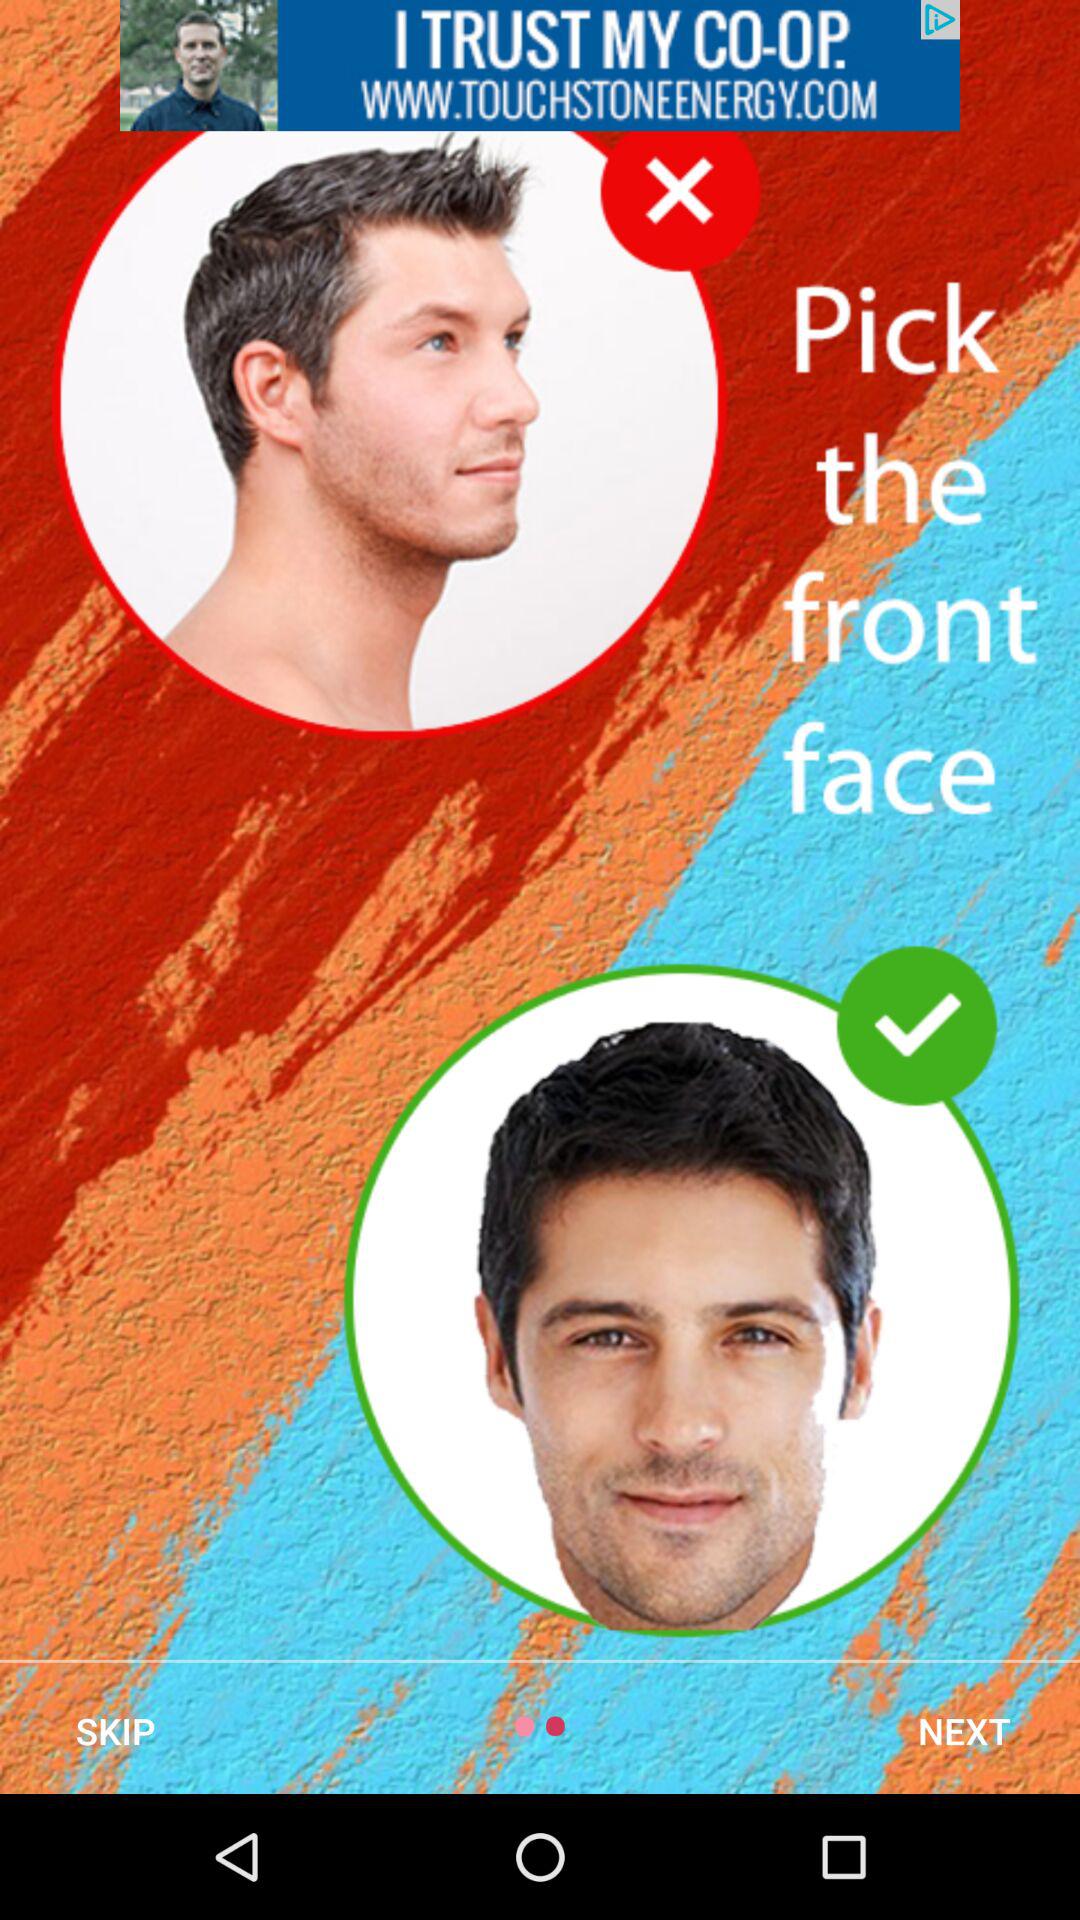  Describe the element at coordinates (540, 66) in the screenshot. I see `go to advertisement` at that location.